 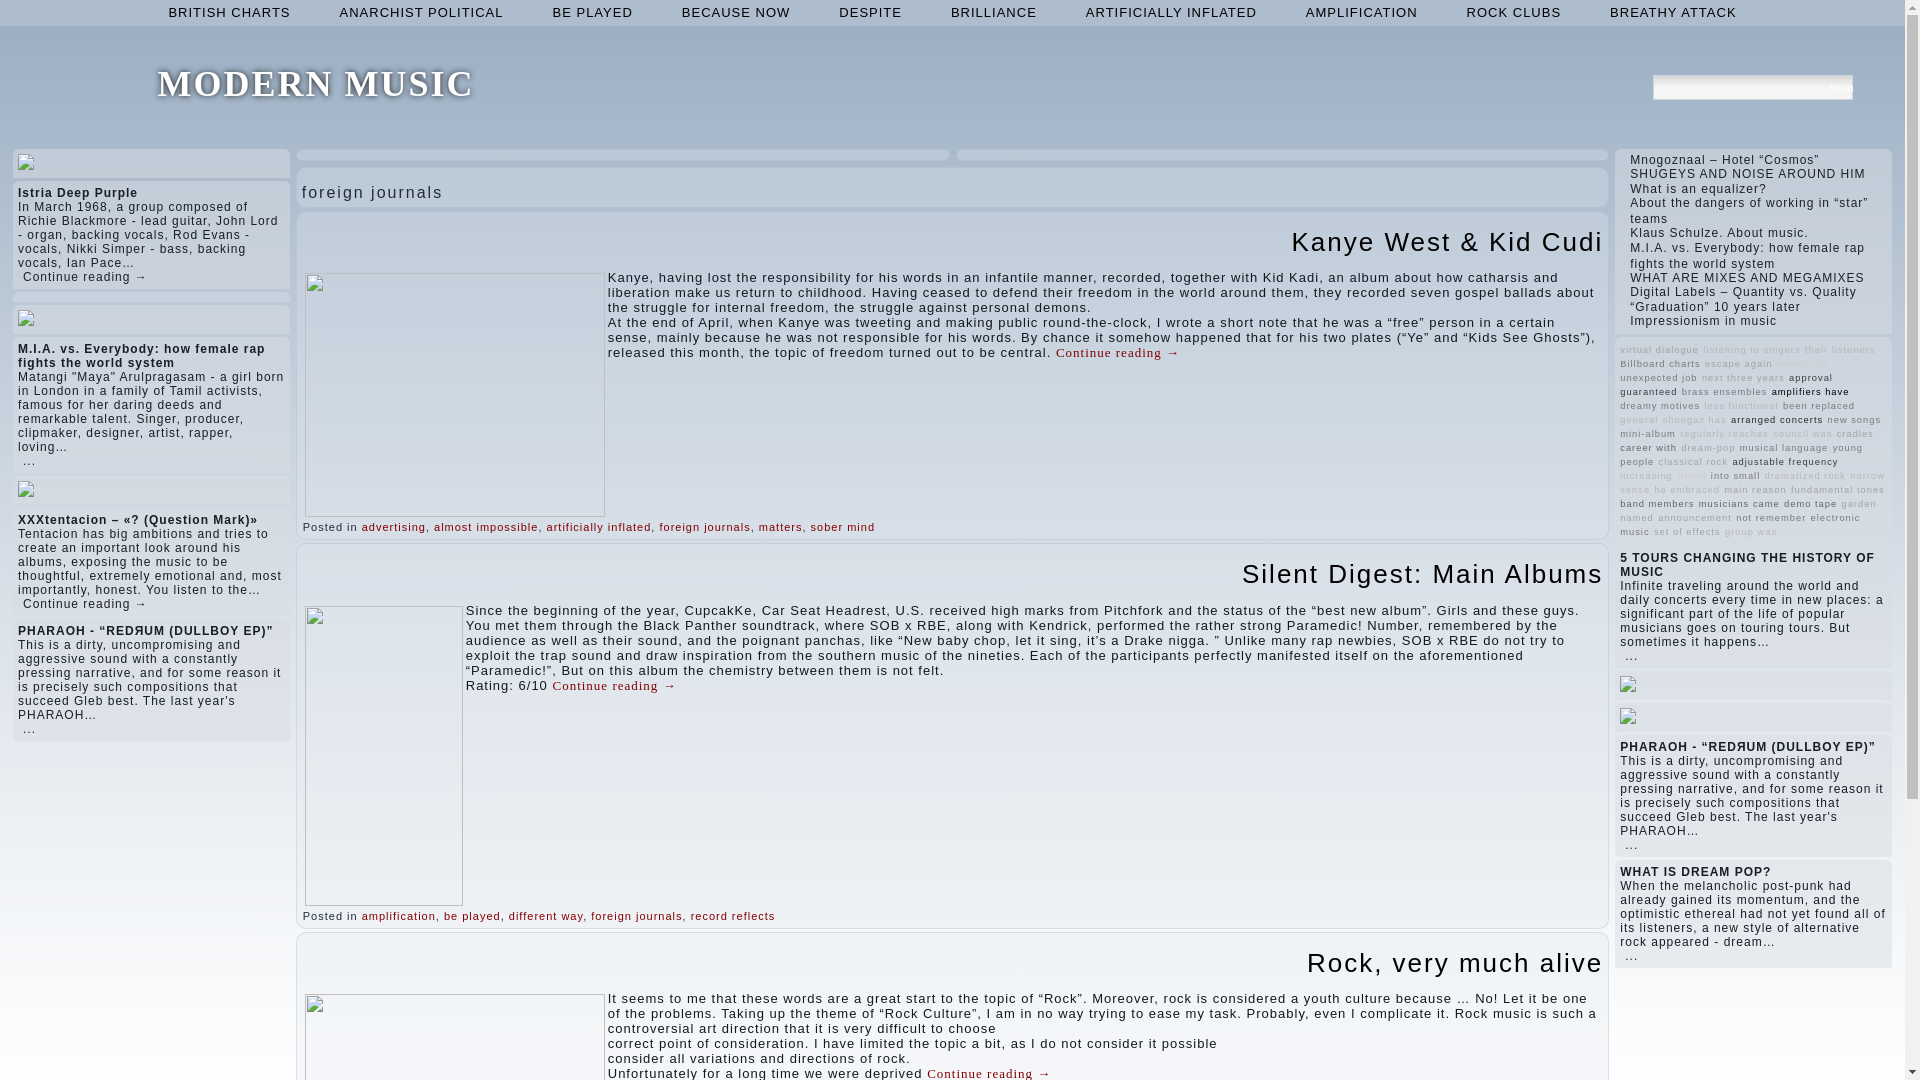 What do you see at coordinates (1840, 87) in the screenshot?
I see `Search` at bounding box center [1840, 87].